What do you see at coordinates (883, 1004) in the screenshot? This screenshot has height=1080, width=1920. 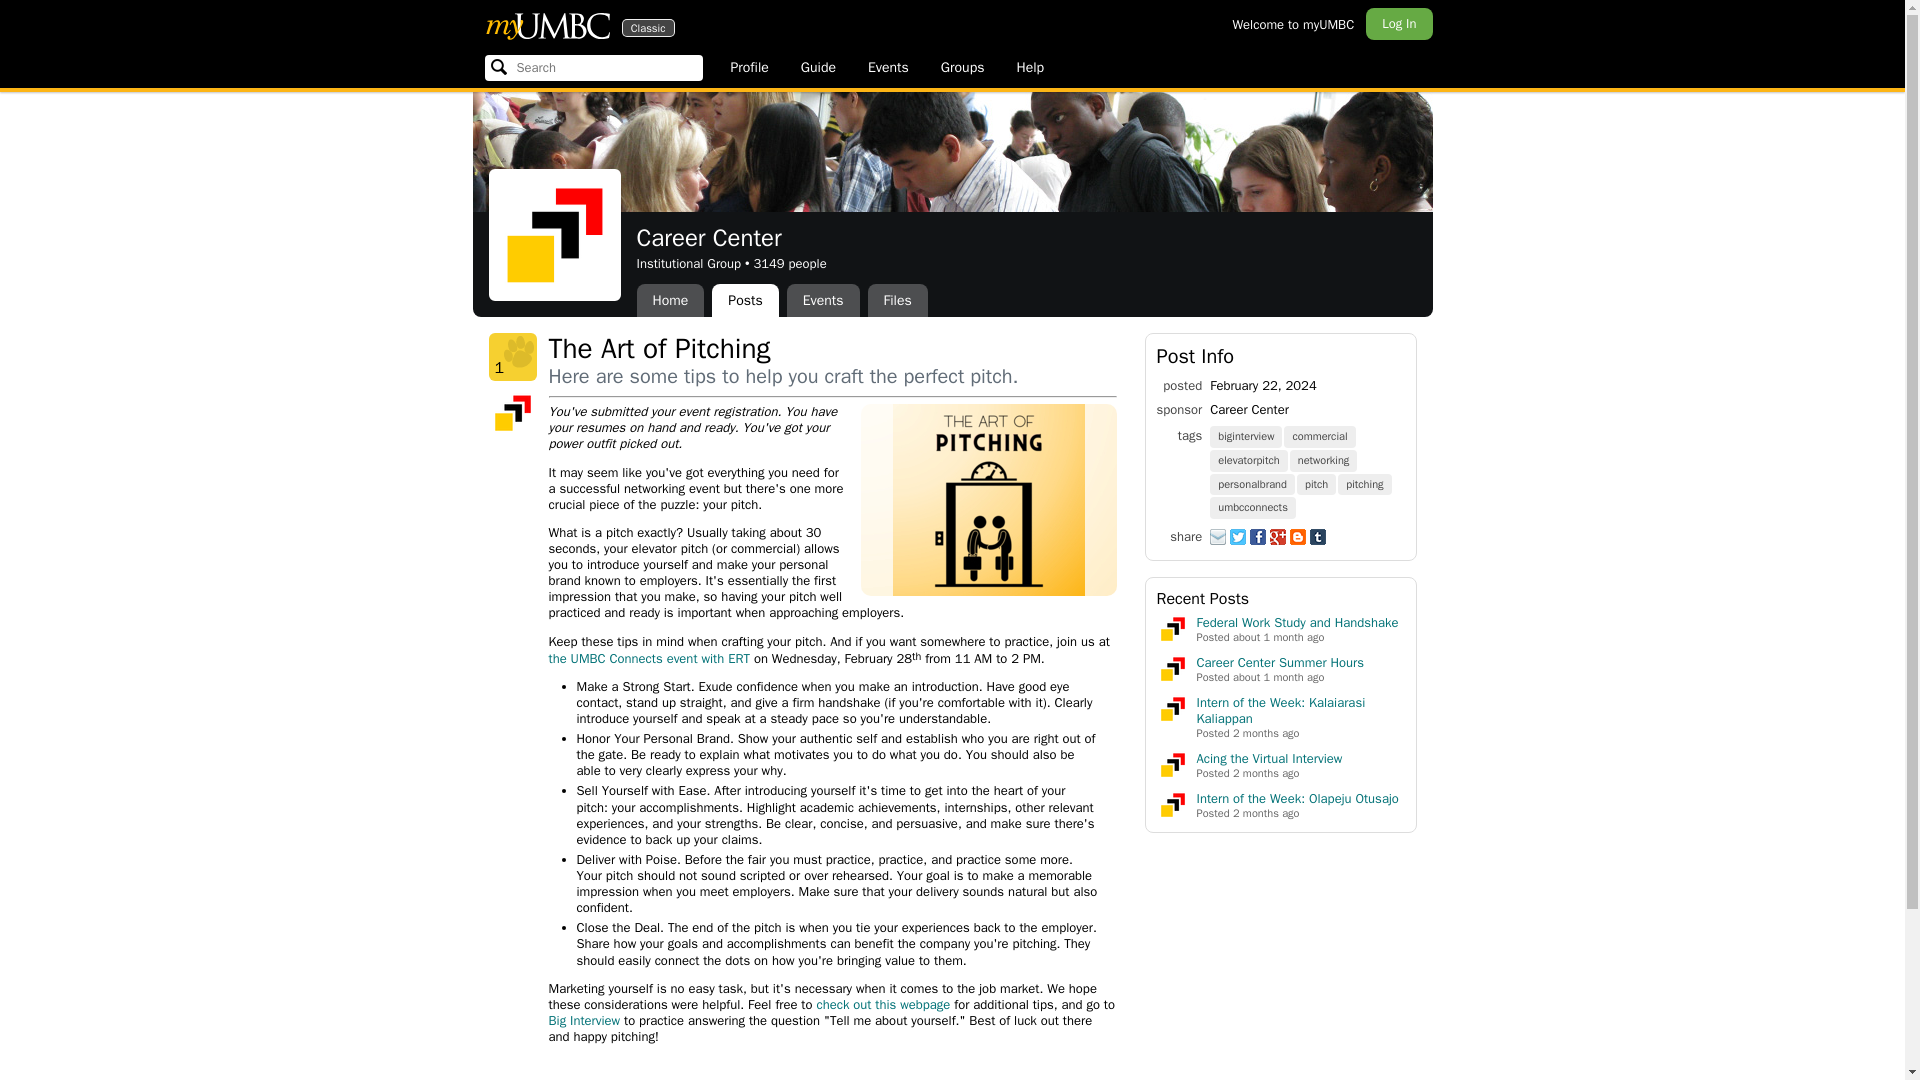 I see `Groups` at bounding box center [883, 1004].